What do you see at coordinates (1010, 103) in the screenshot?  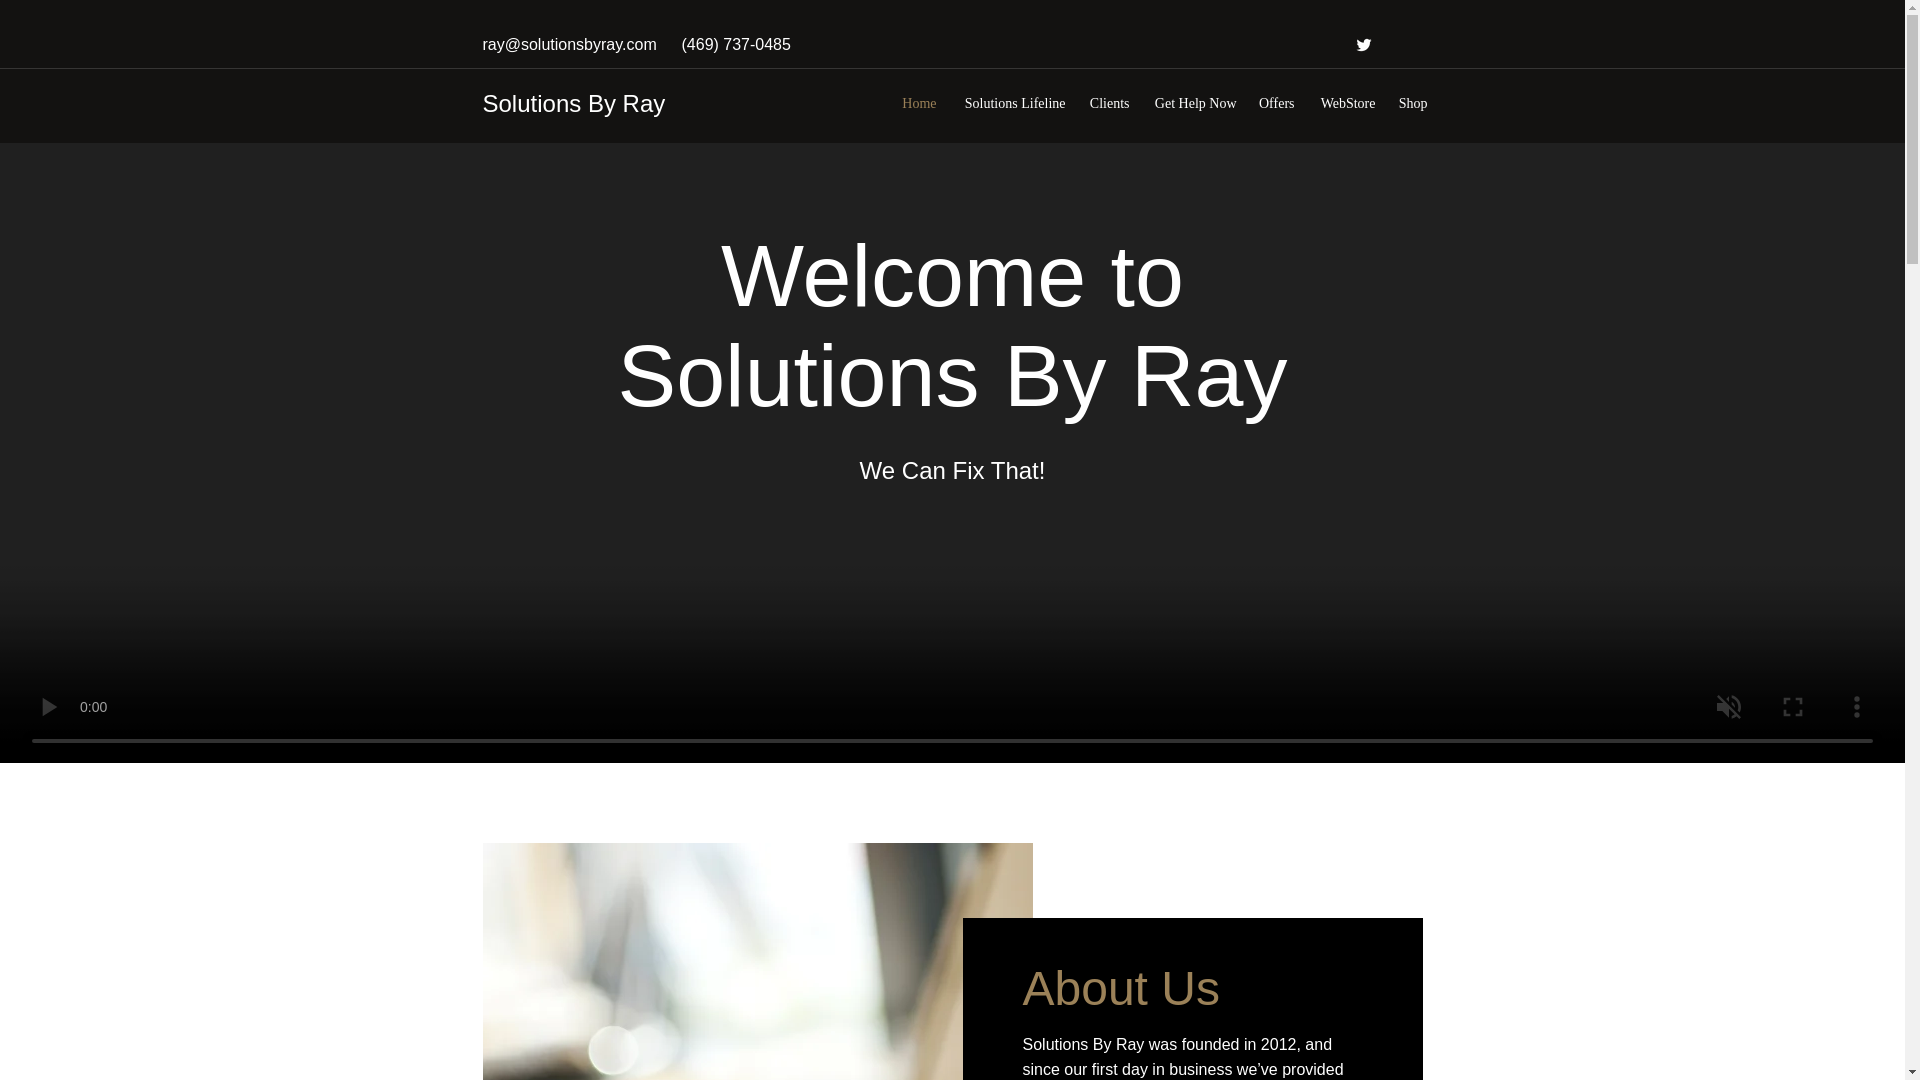 I see `Solutions Lifeline` at bounding box center [1010, 103].